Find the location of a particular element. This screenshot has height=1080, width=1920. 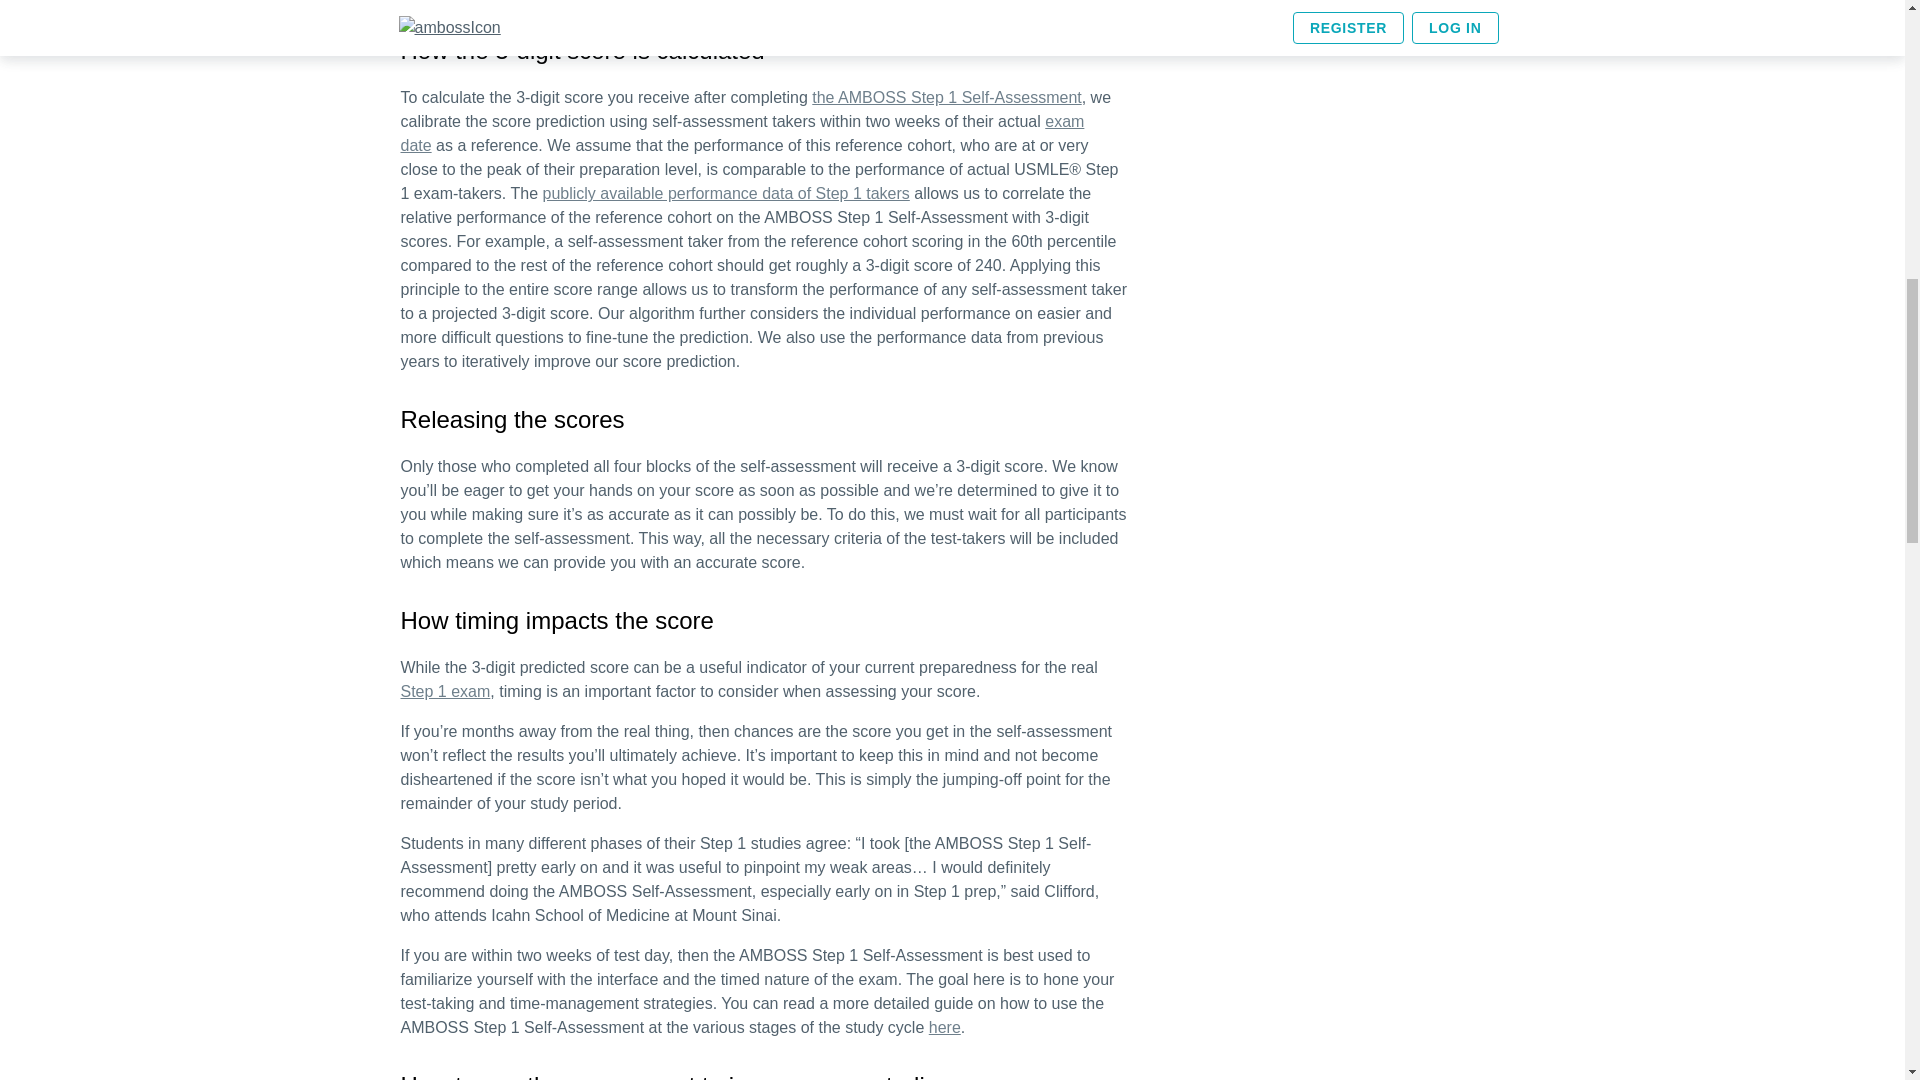

here is located at coordinates (945, 1027).